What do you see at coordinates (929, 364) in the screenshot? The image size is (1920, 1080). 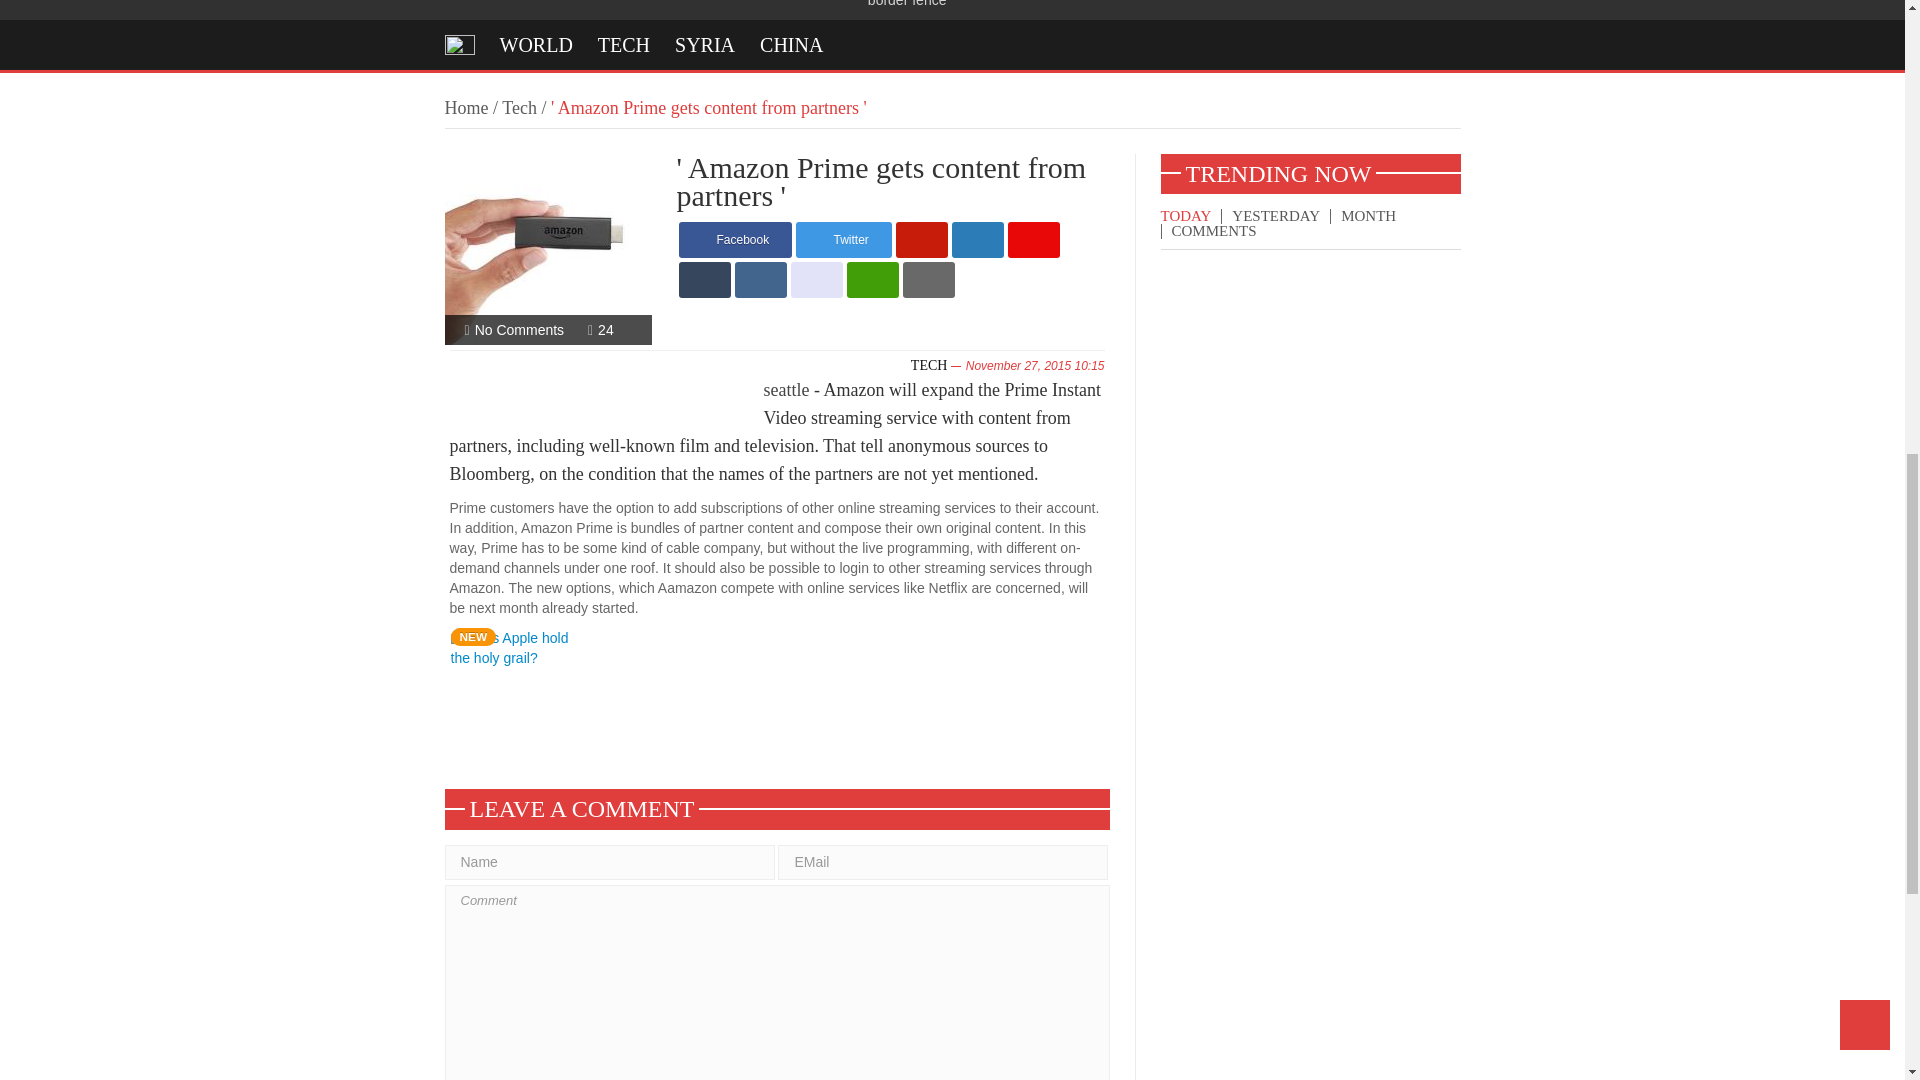 I see `TECH` at bounding box center [929, 364].